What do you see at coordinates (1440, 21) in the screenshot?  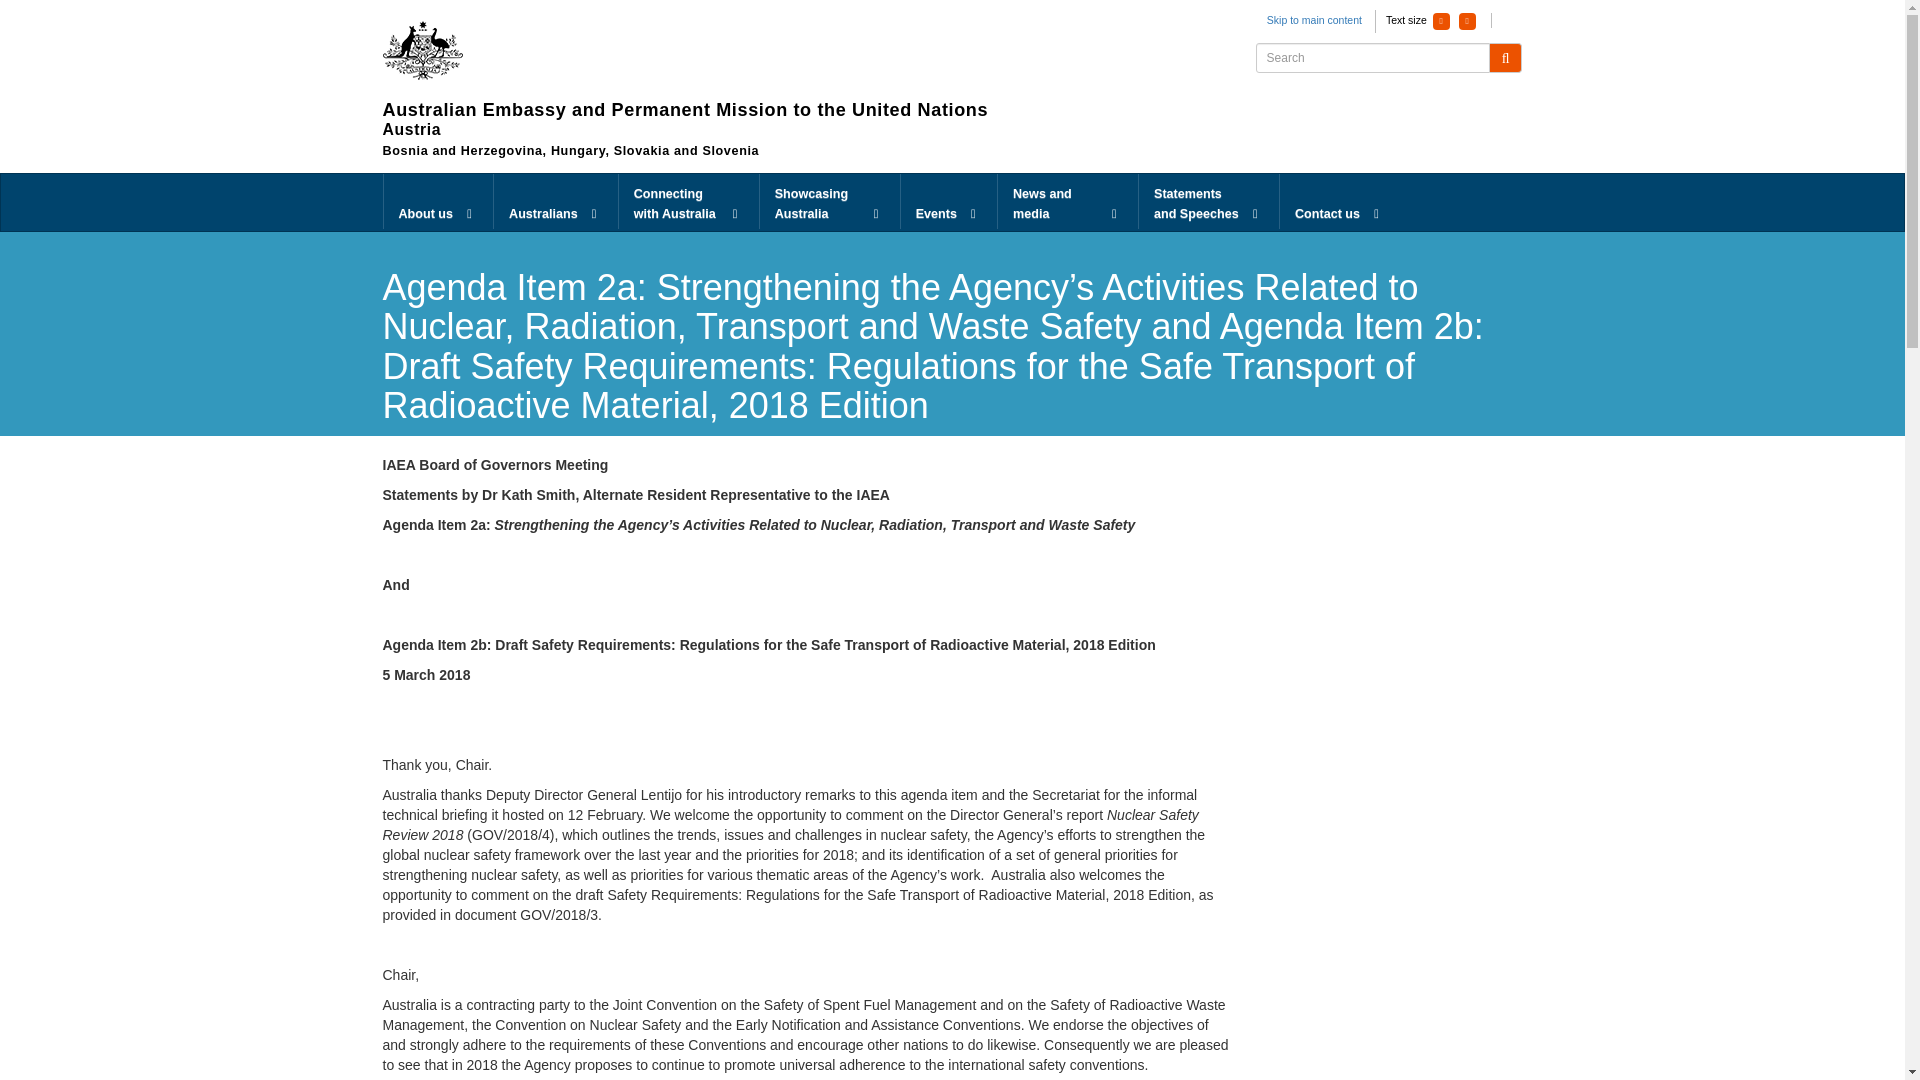 I see `Reduce text size.` at bounding box center [1440, 21].